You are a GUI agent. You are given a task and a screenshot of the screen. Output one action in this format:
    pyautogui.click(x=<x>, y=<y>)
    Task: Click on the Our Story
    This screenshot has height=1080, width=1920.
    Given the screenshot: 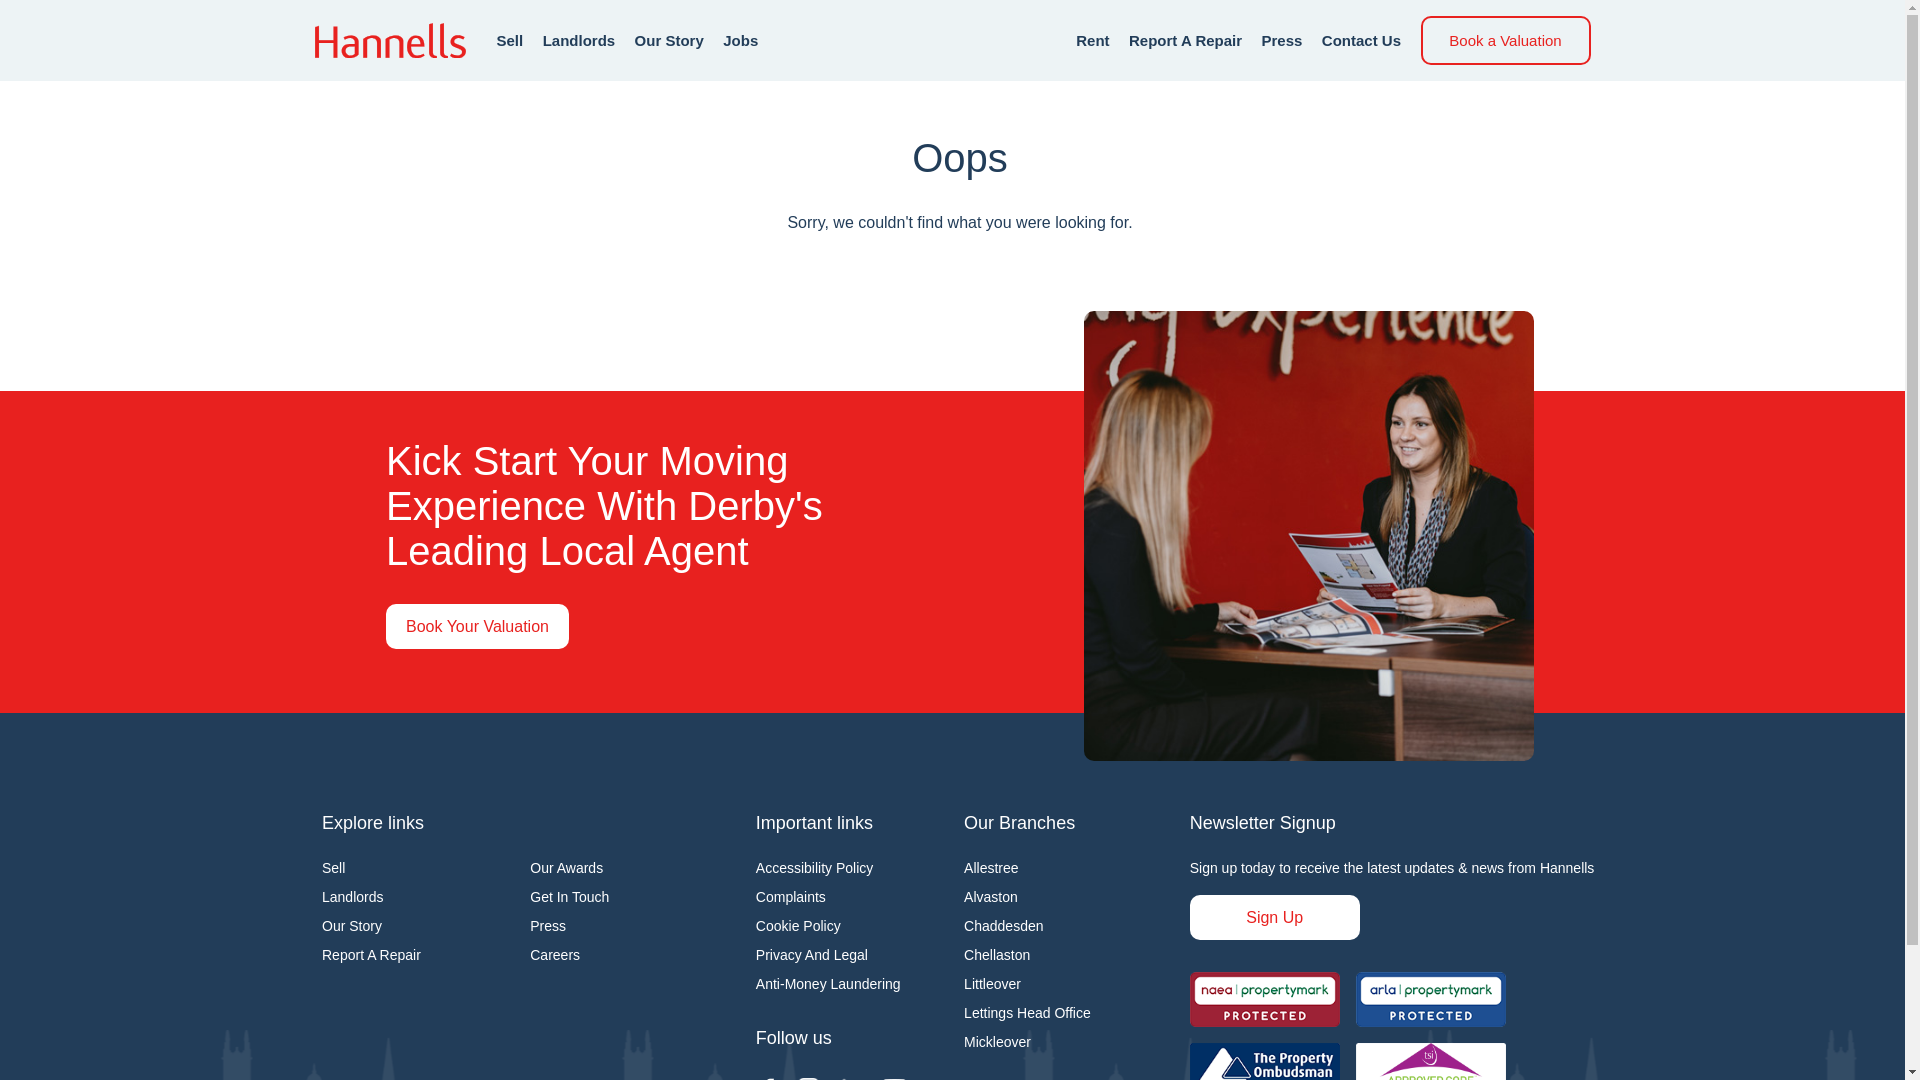 What is the action you would take?
    pyautogui.click(x=352, y=926)
    